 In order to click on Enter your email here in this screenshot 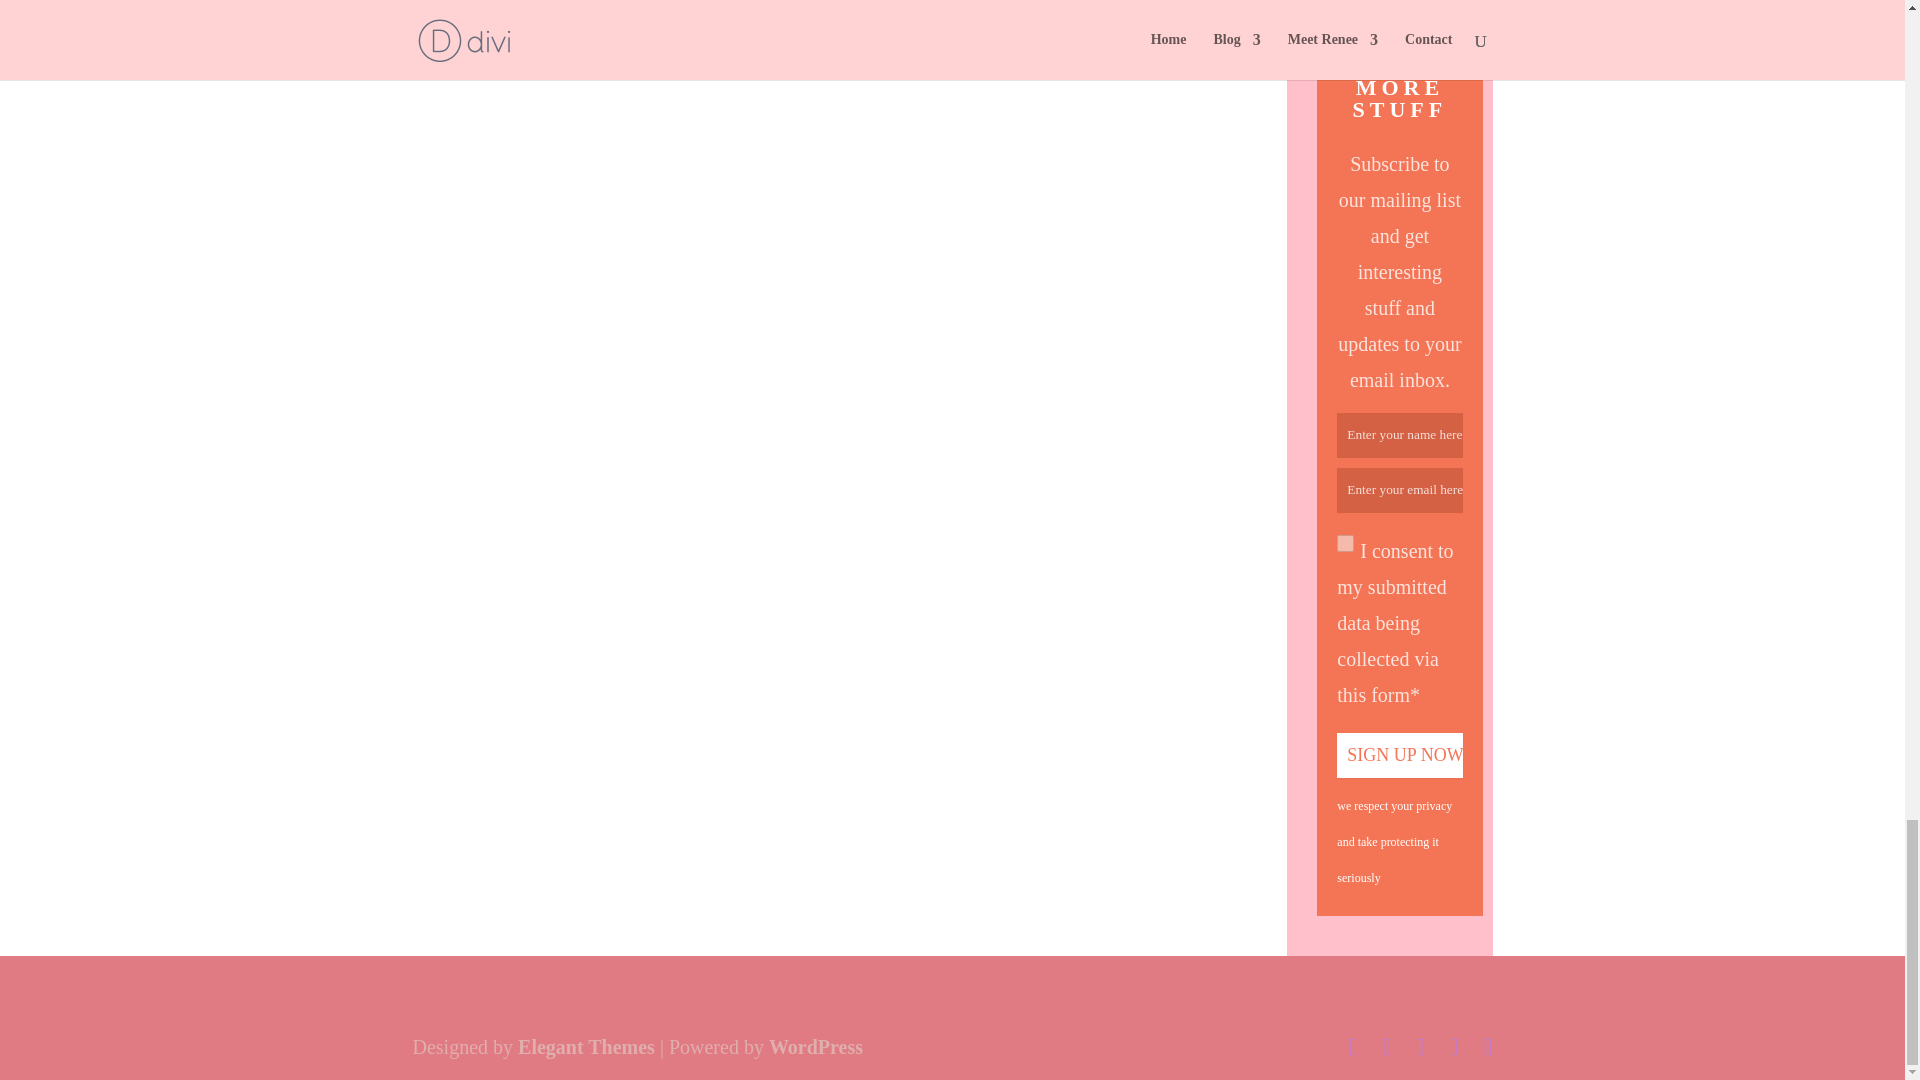, I will do `click(1398, 490)`.